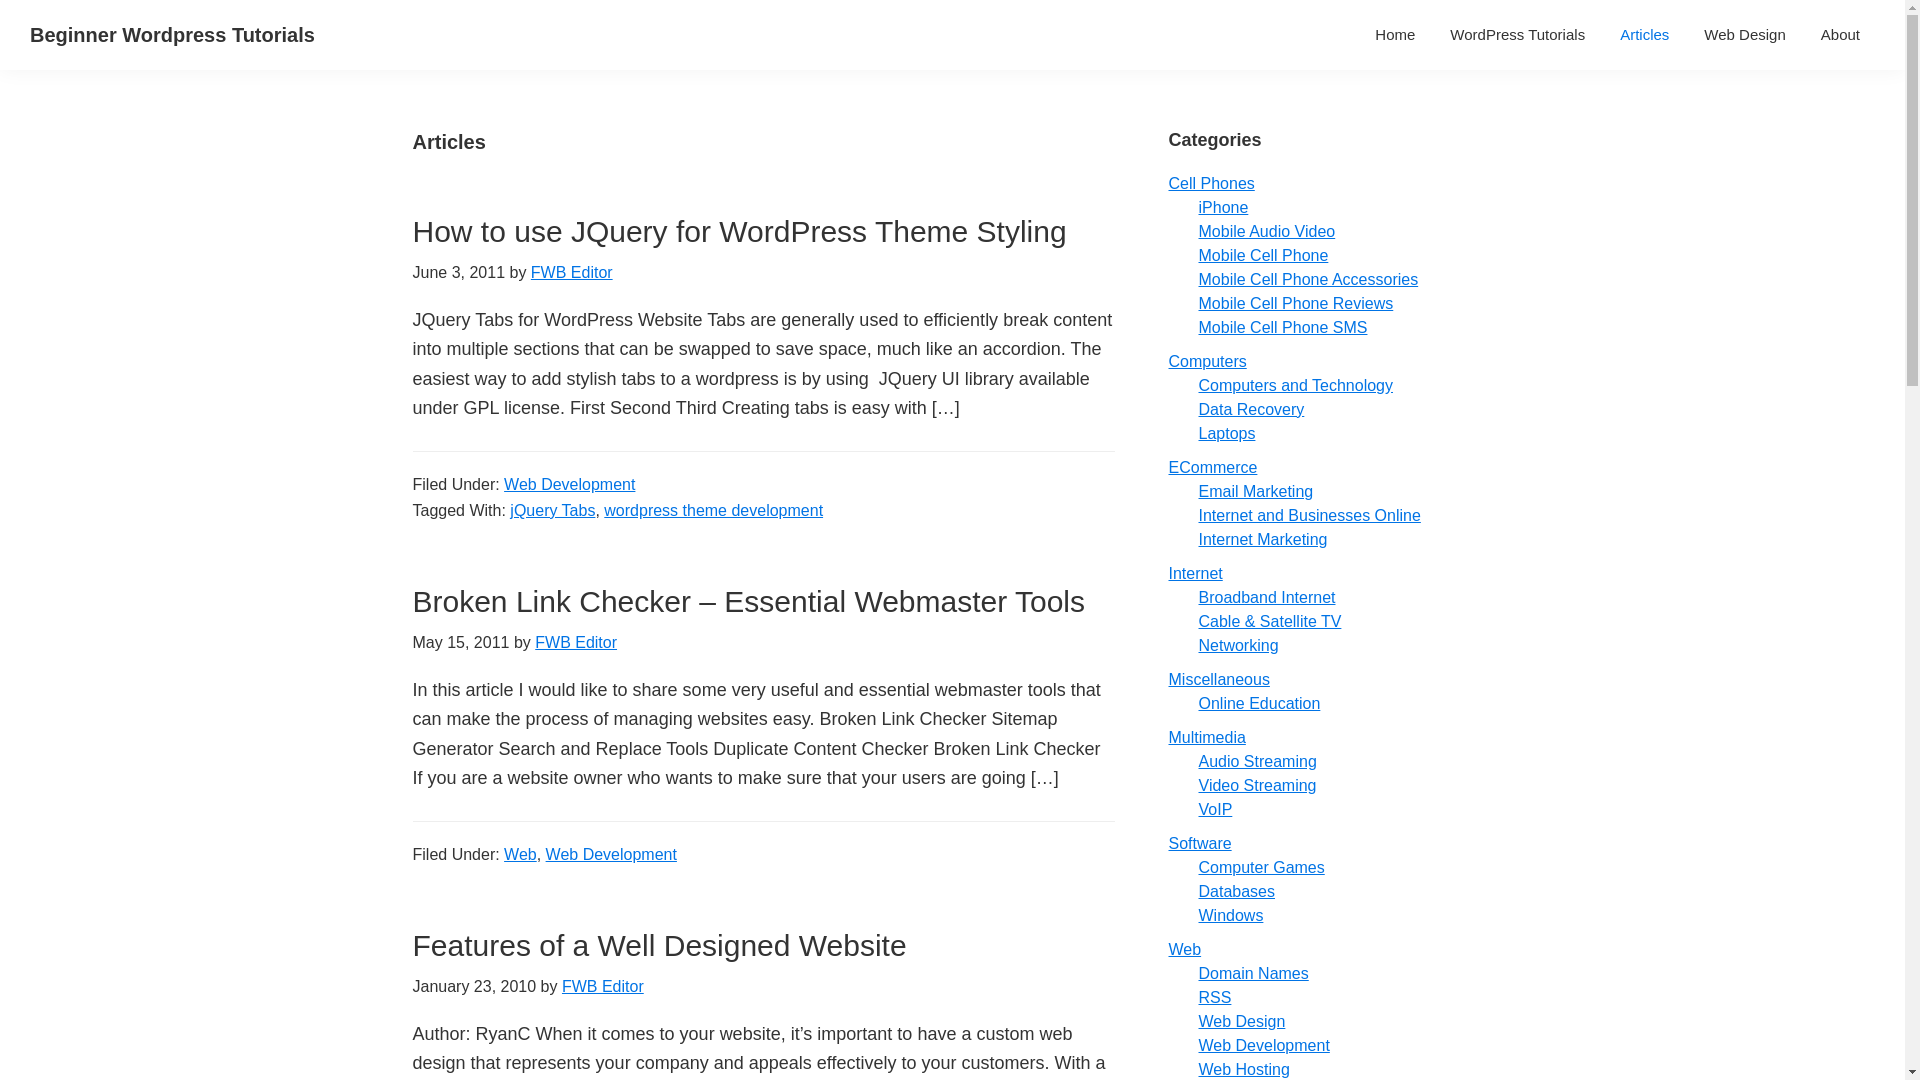 Image resolution: width=1920 pixels, height=1080 pixels. Describe the element at coordinates (1744, 34) in the screenshot. I see `Web Design` at that location.